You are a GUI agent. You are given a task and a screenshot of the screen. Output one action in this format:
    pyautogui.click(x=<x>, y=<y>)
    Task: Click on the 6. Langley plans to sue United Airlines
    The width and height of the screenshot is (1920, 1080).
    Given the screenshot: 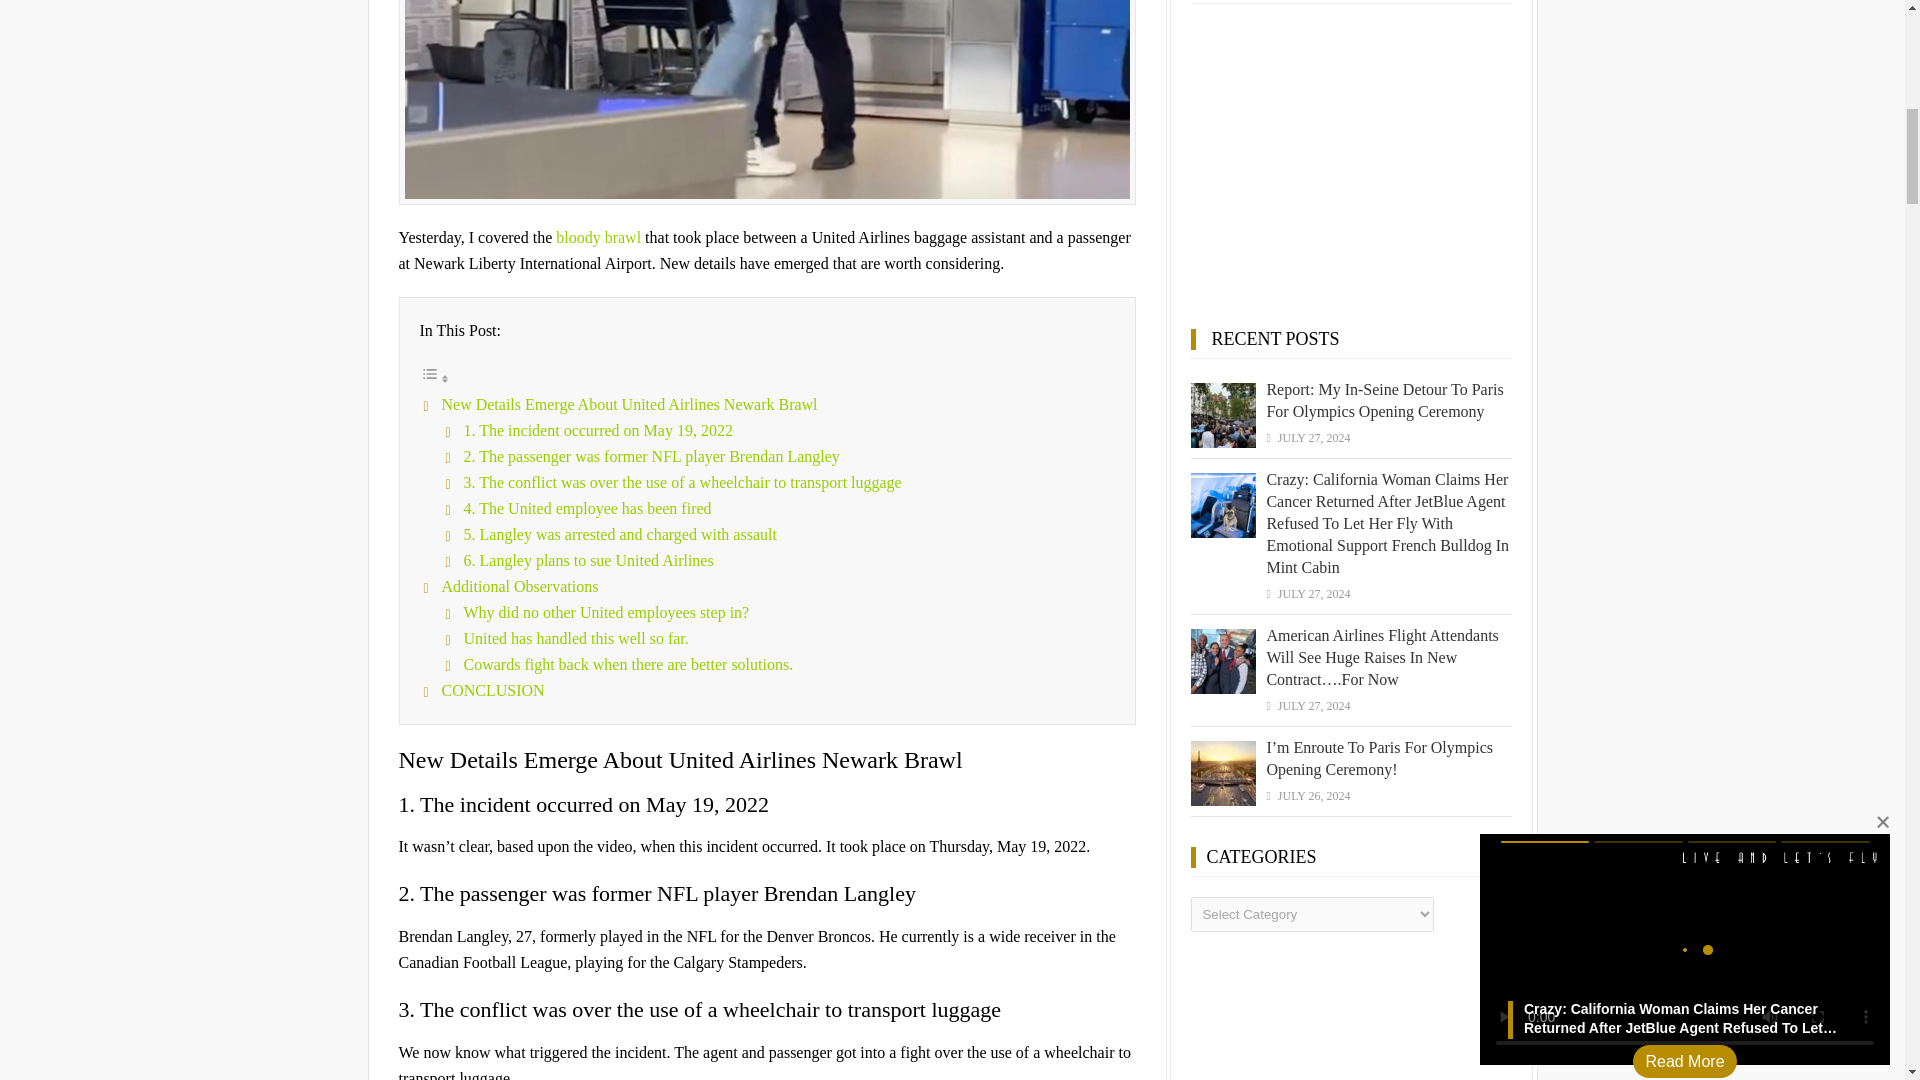 What is the action you would take?
    pyautogui.click(x=589, y=560)
    